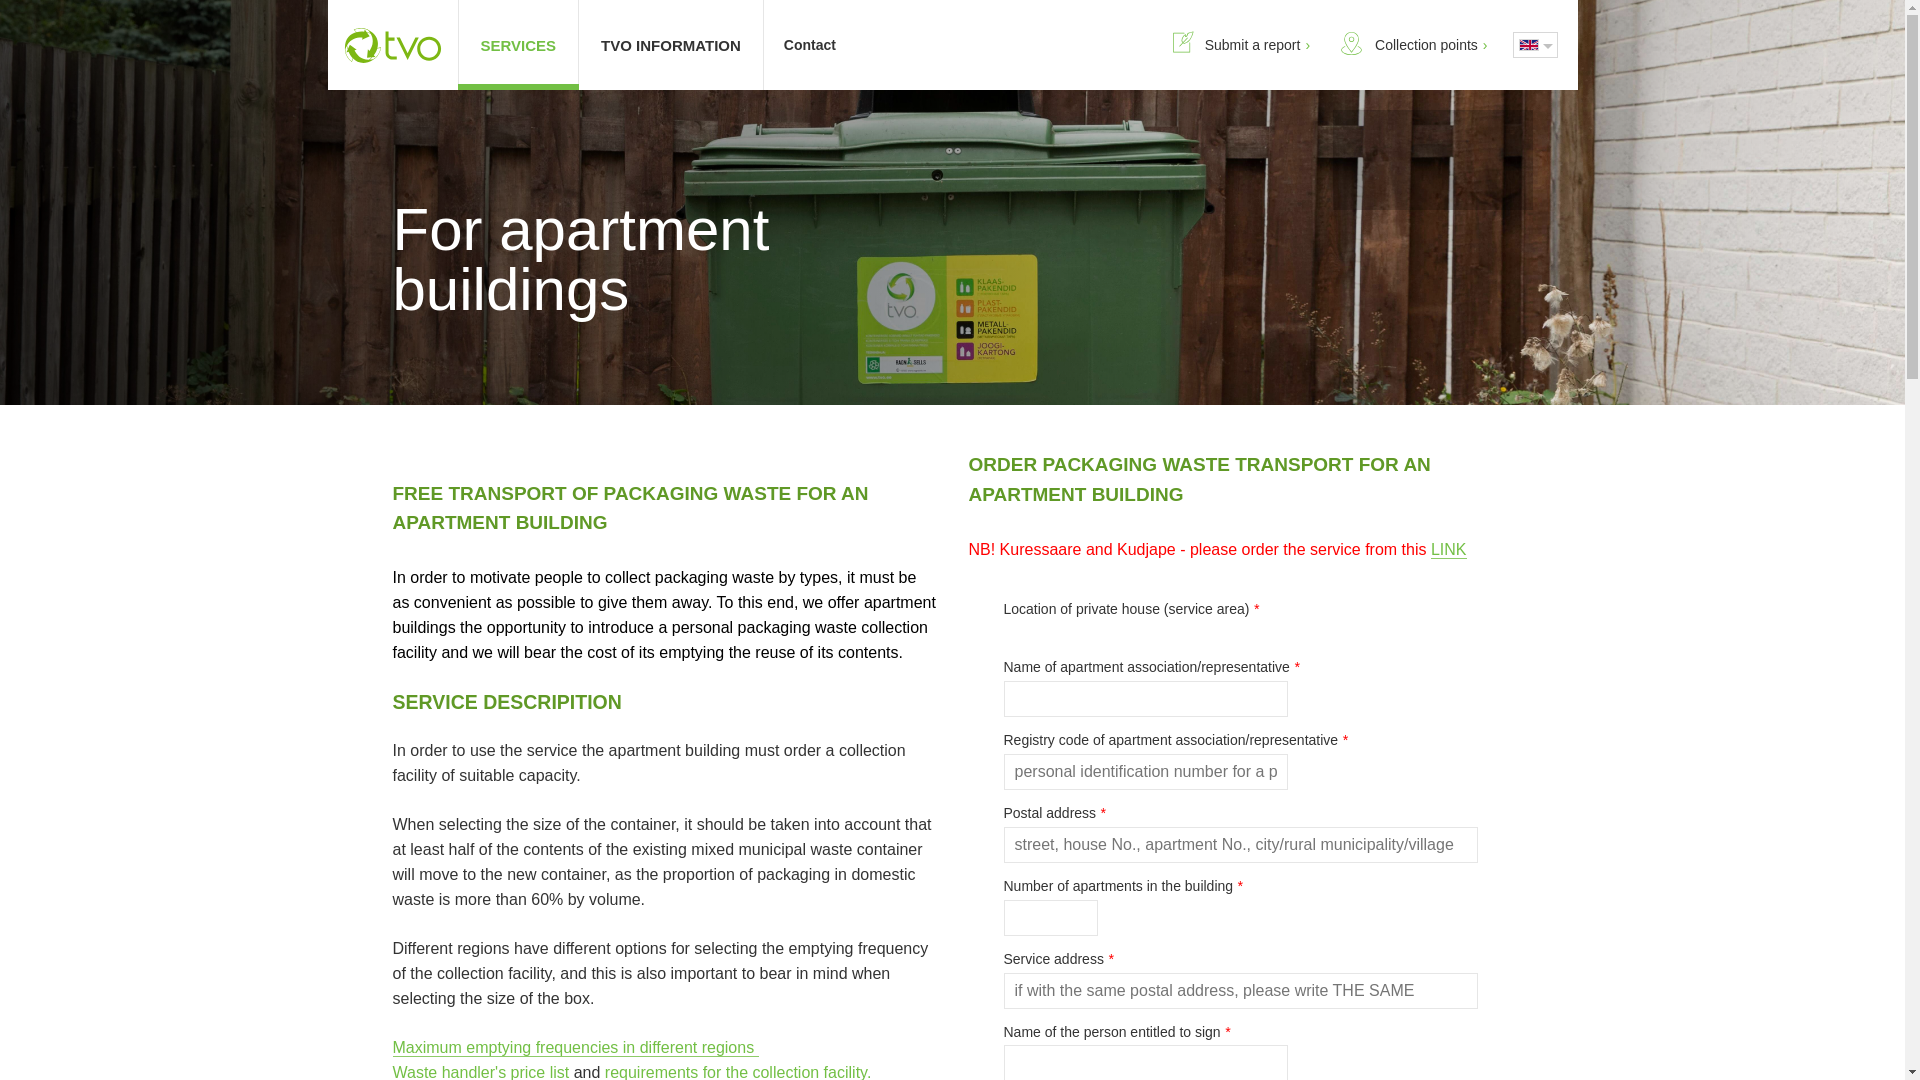 Image resolution: width=1920 pixels, height=1080 pixels. Describe the element at coordinates (1410, 44) in the screenshot. I see `Collection points` at that location.